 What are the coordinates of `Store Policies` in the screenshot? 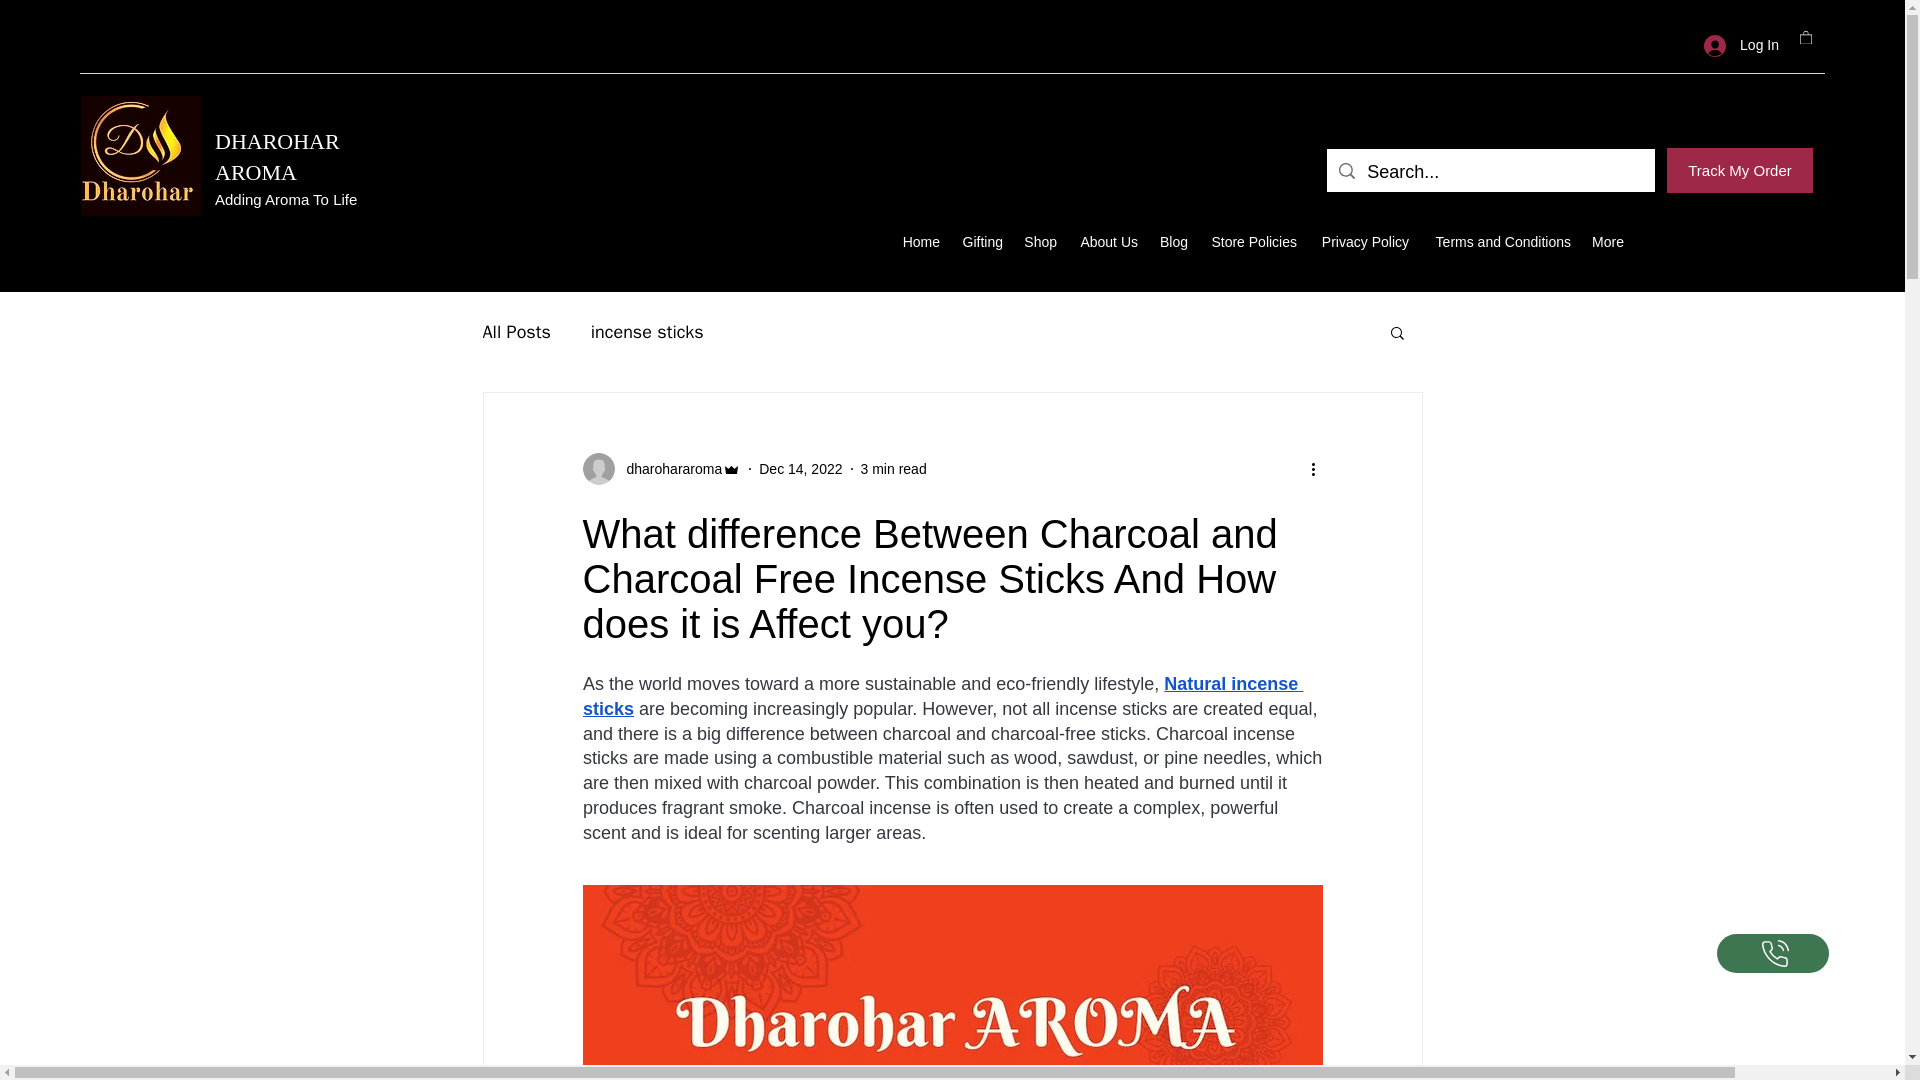 It's located at (1252, 242).